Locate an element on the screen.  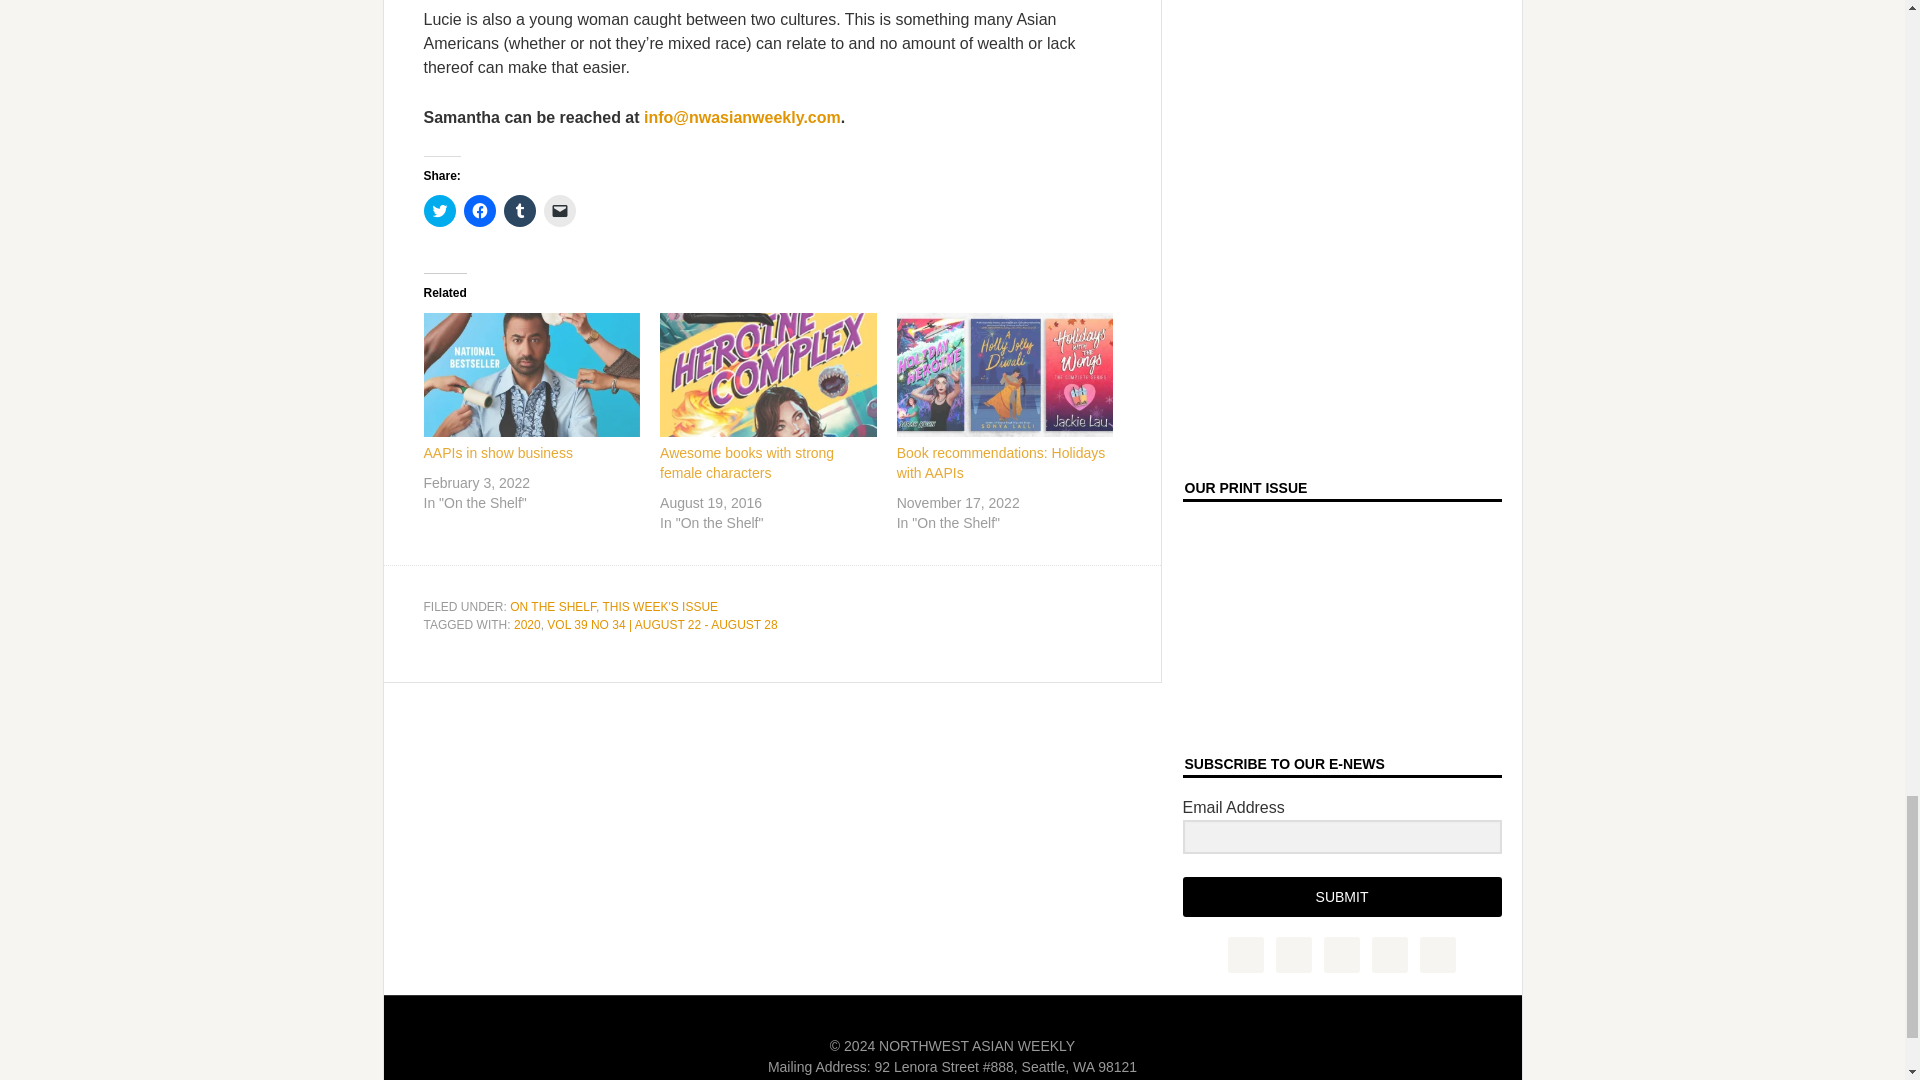
Click to share on Tumblr is located at coordinates (519, 210).